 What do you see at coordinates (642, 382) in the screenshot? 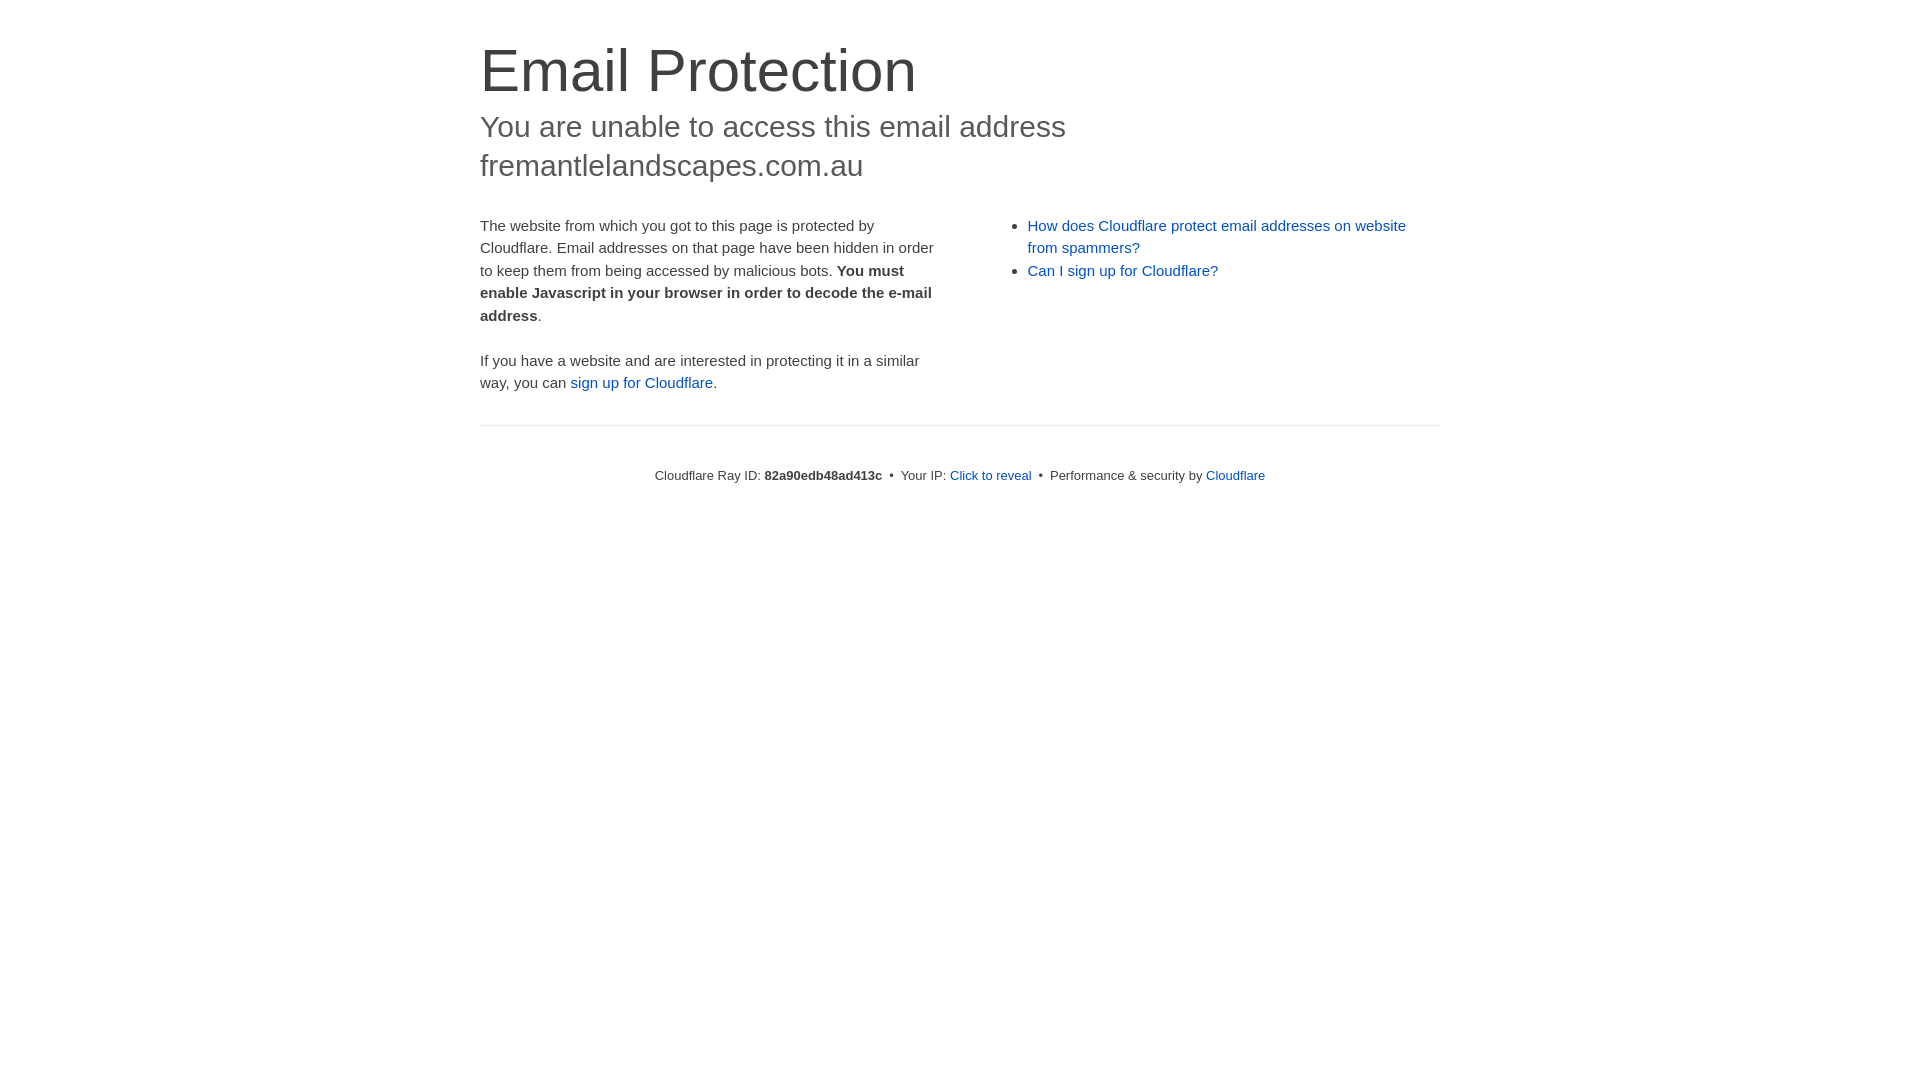
I see `sign up for Cloudflare` at bounding box center [642, 382].